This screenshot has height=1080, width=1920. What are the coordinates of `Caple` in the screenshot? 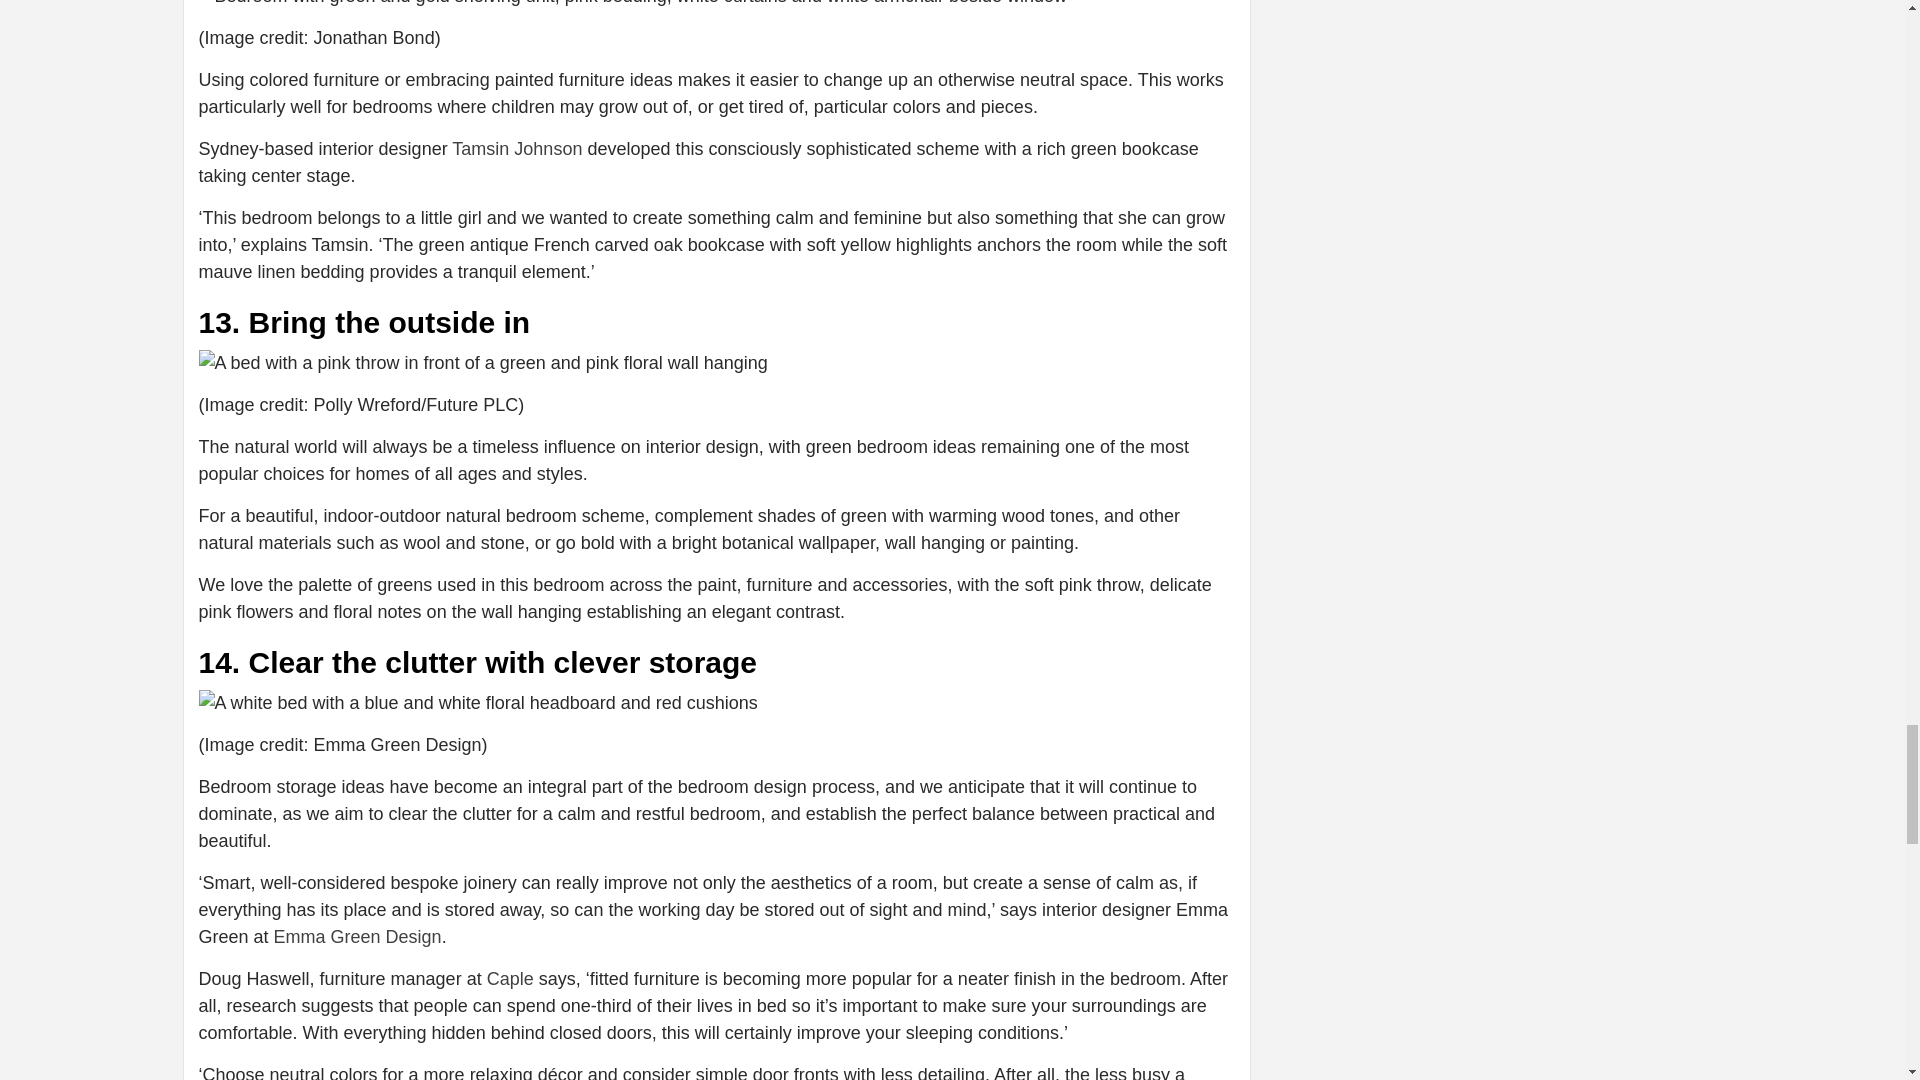 It's located at (510, 978).